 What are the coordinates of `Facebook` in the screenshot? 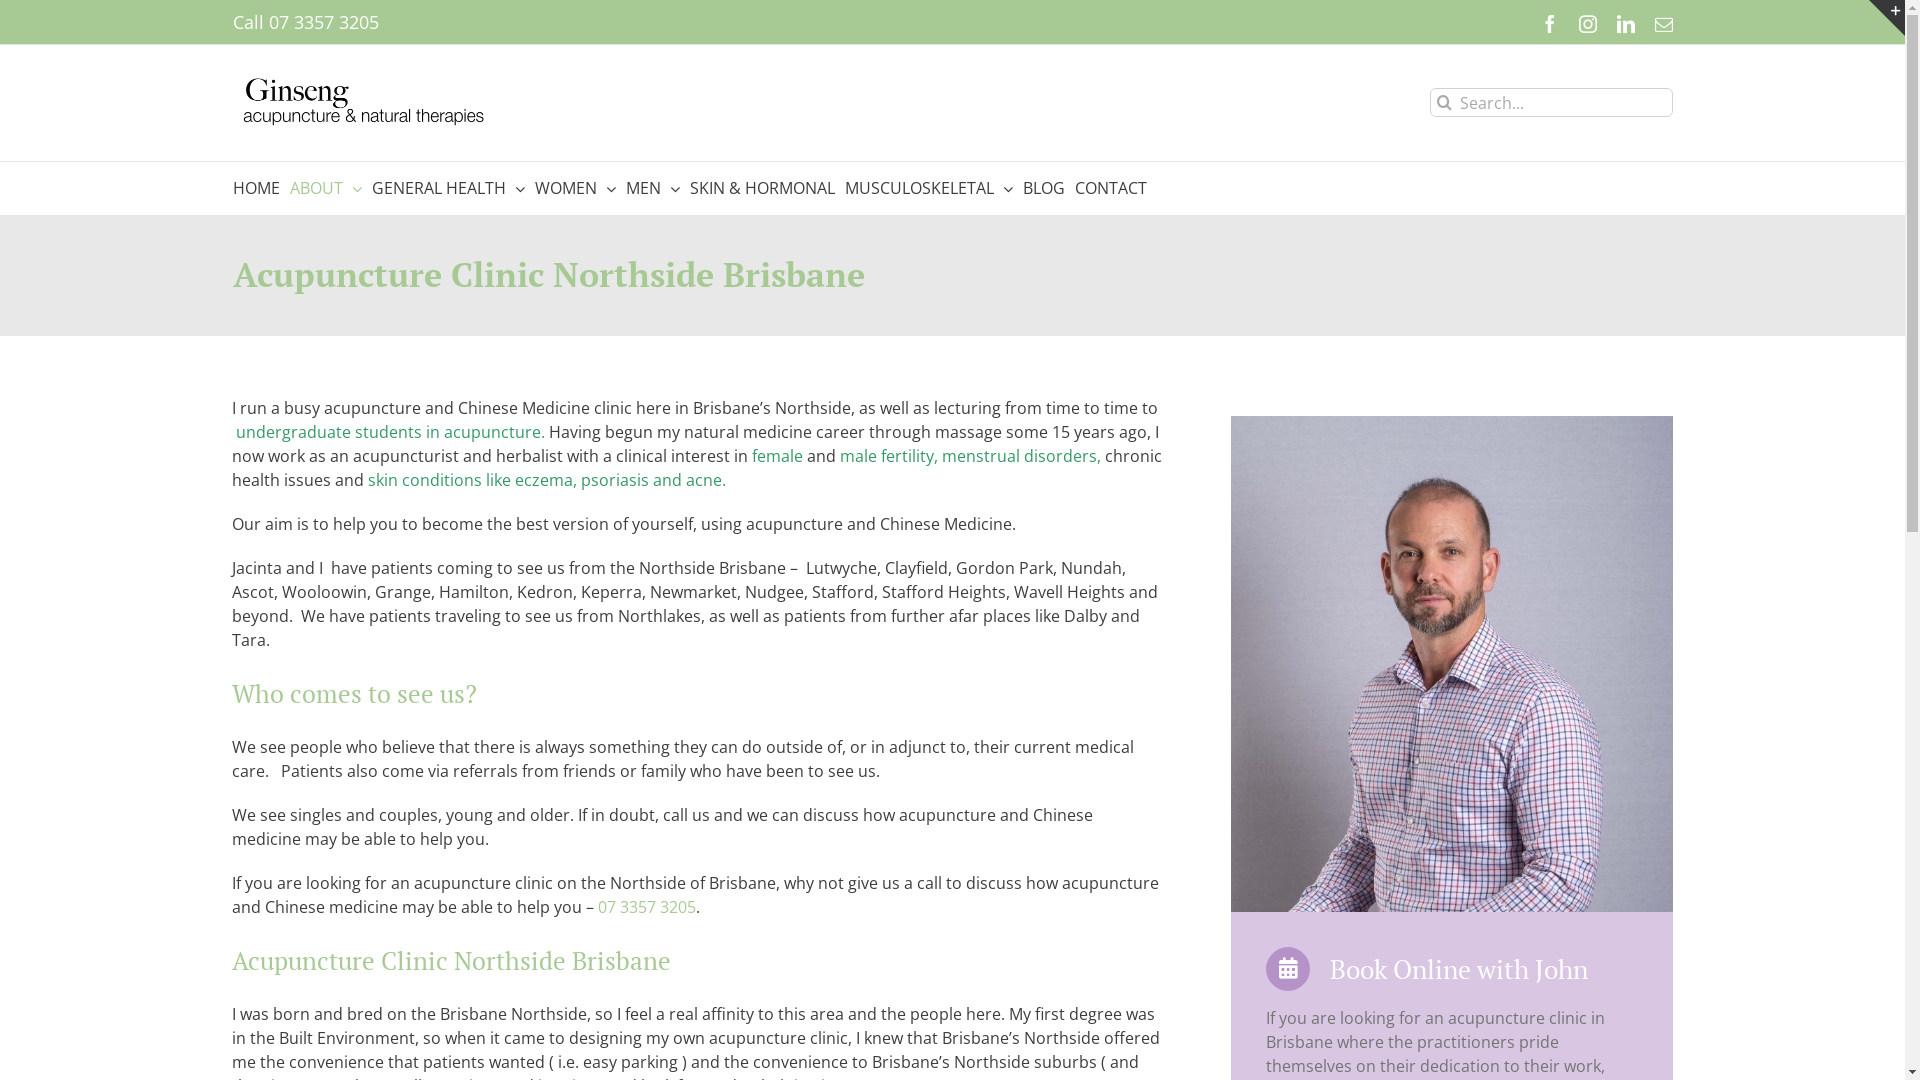 It's located at (1549, 24).